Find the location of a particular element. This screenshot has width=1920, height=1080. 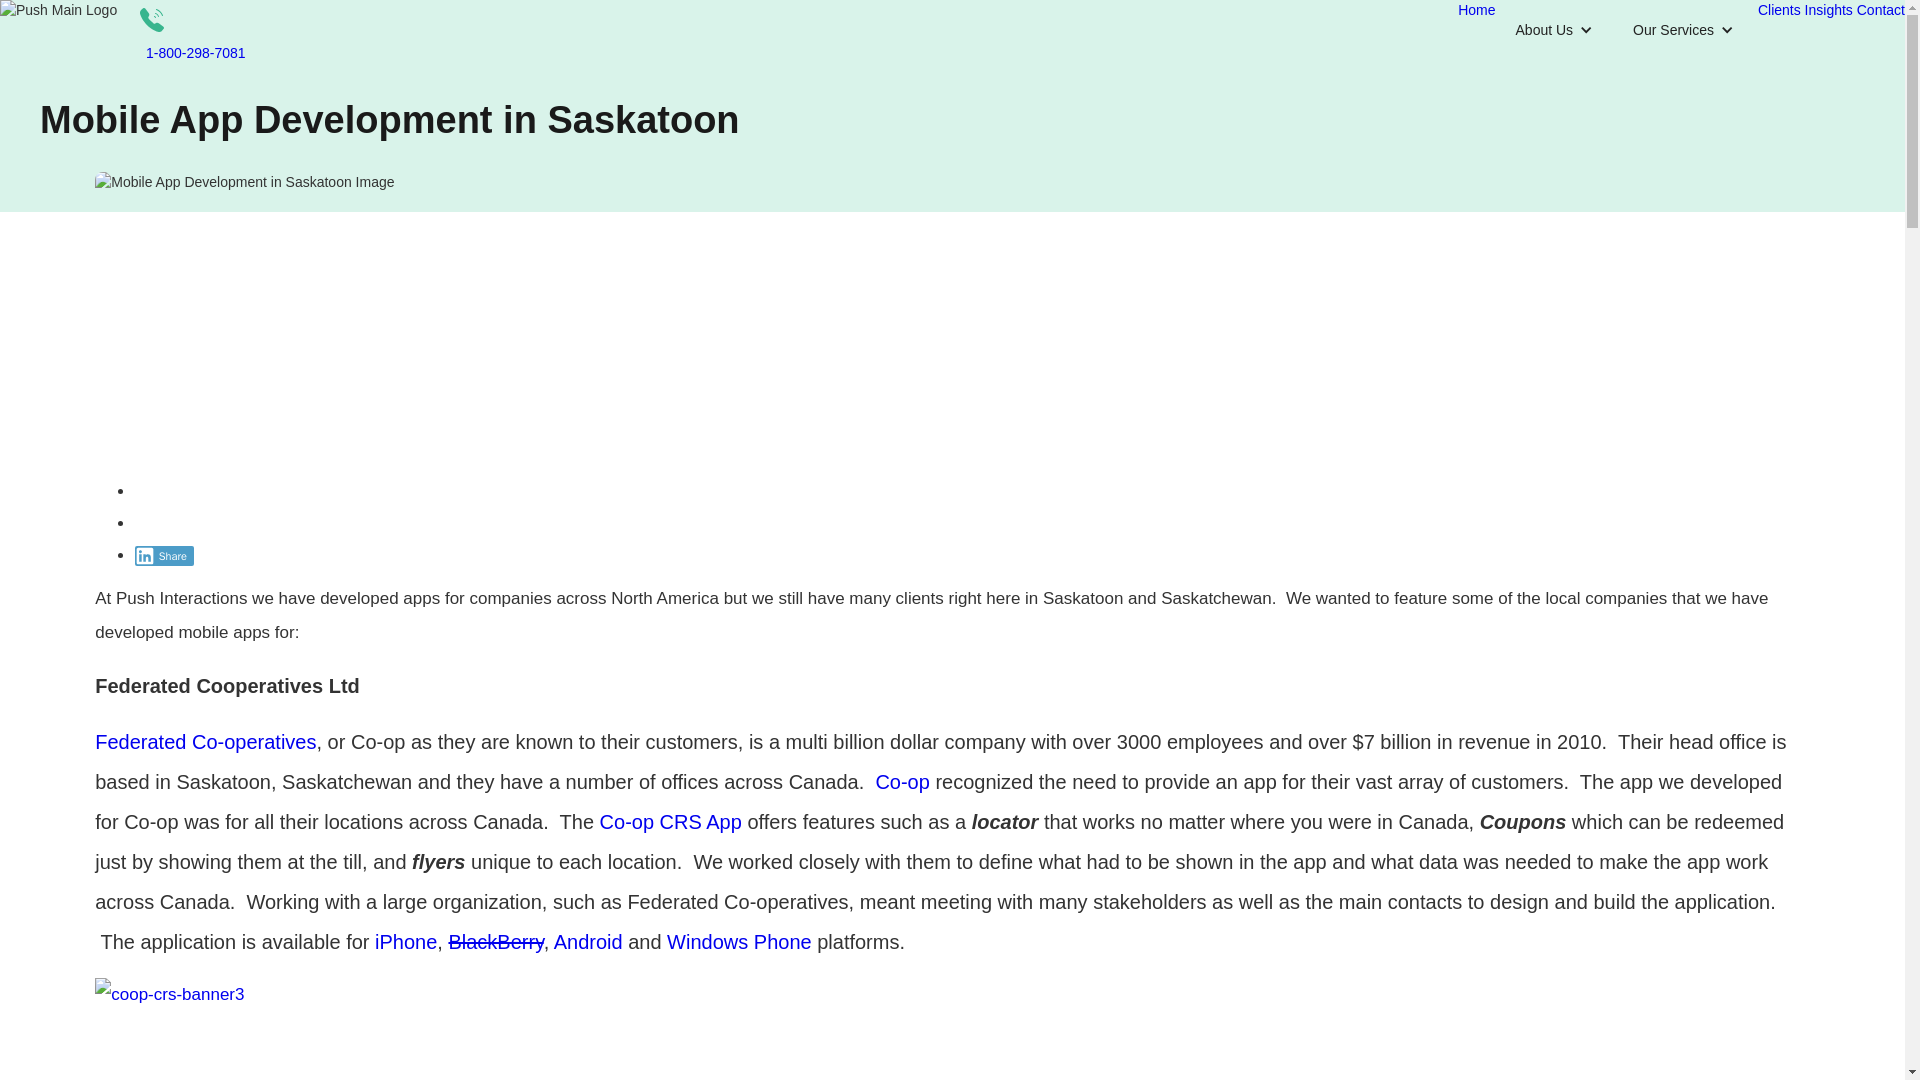

Co-op CRS App is located at coordinates (667, 822).